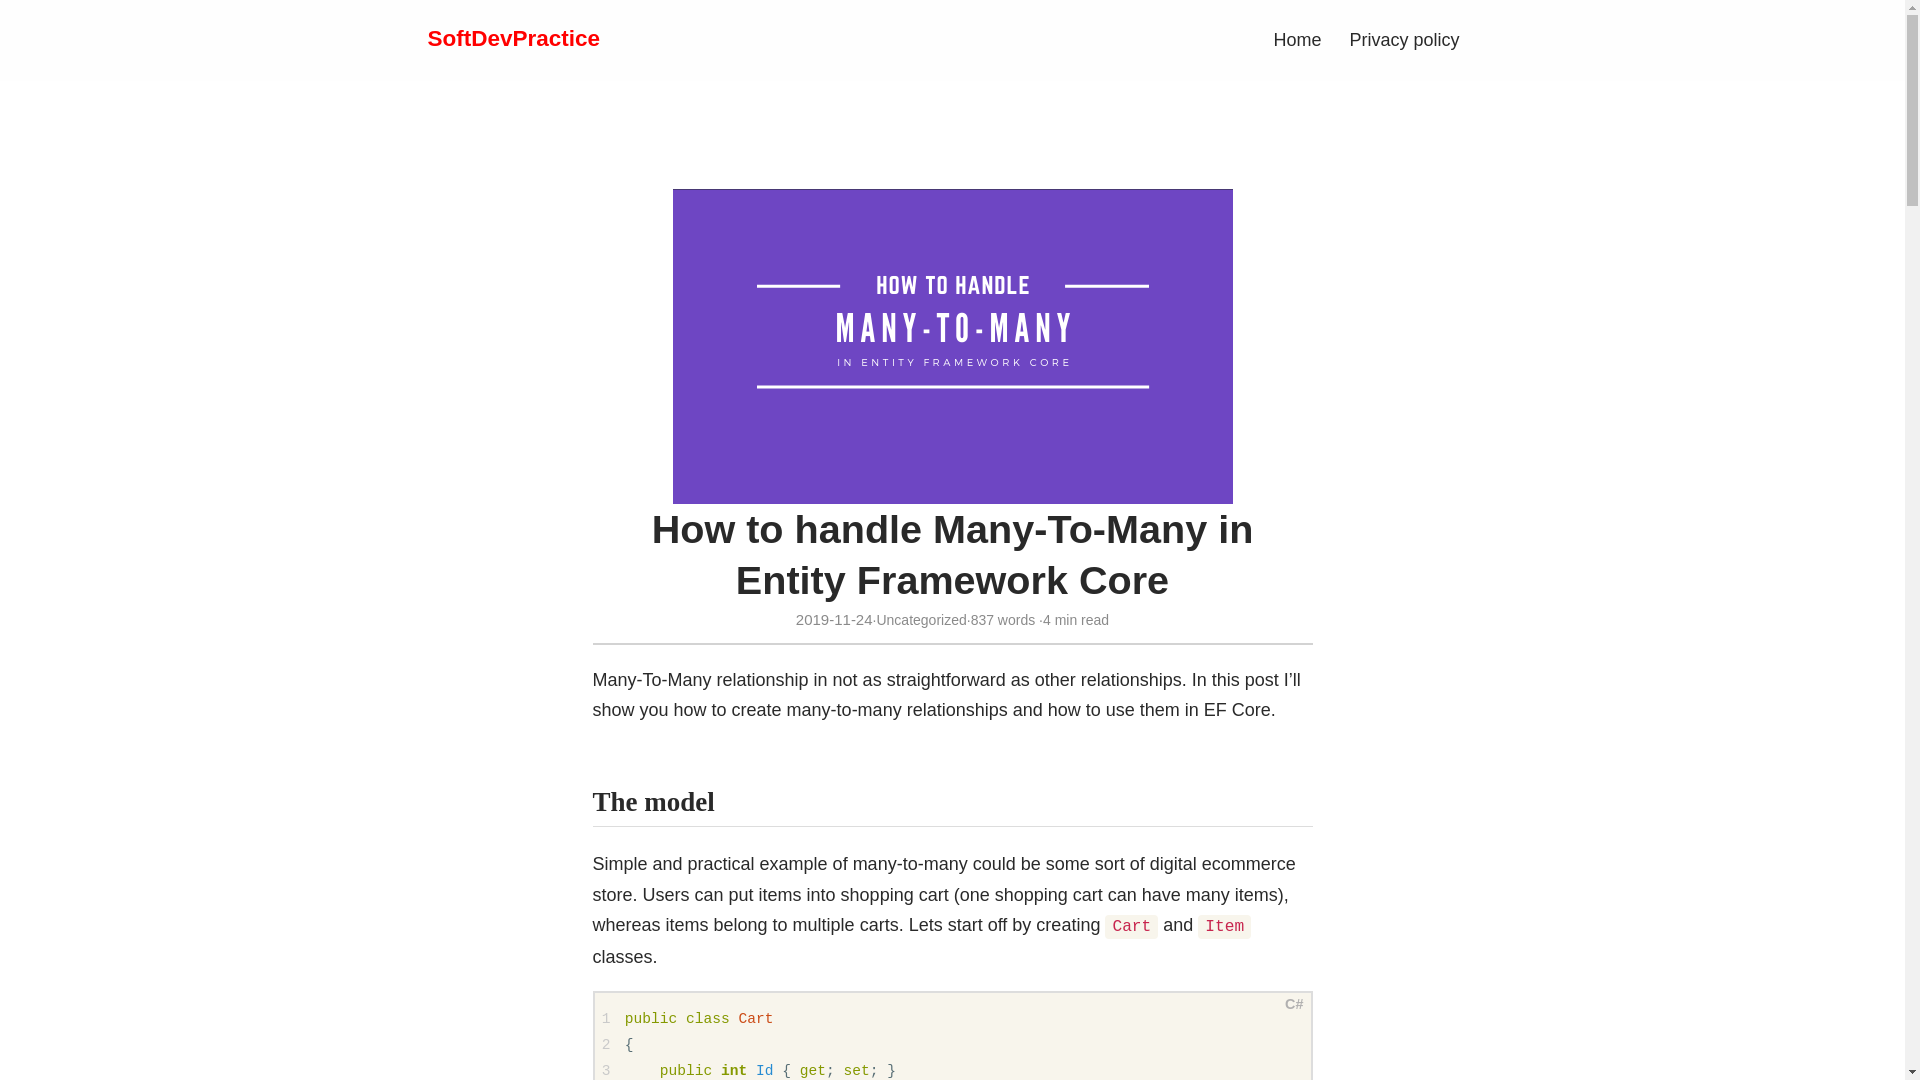 The height and width of the screenshot is (1080, 1920). What do you see at coordinates (1404, 40) in the screenshot?
I see `Privacy policy` at bounding box center [1404, 40].